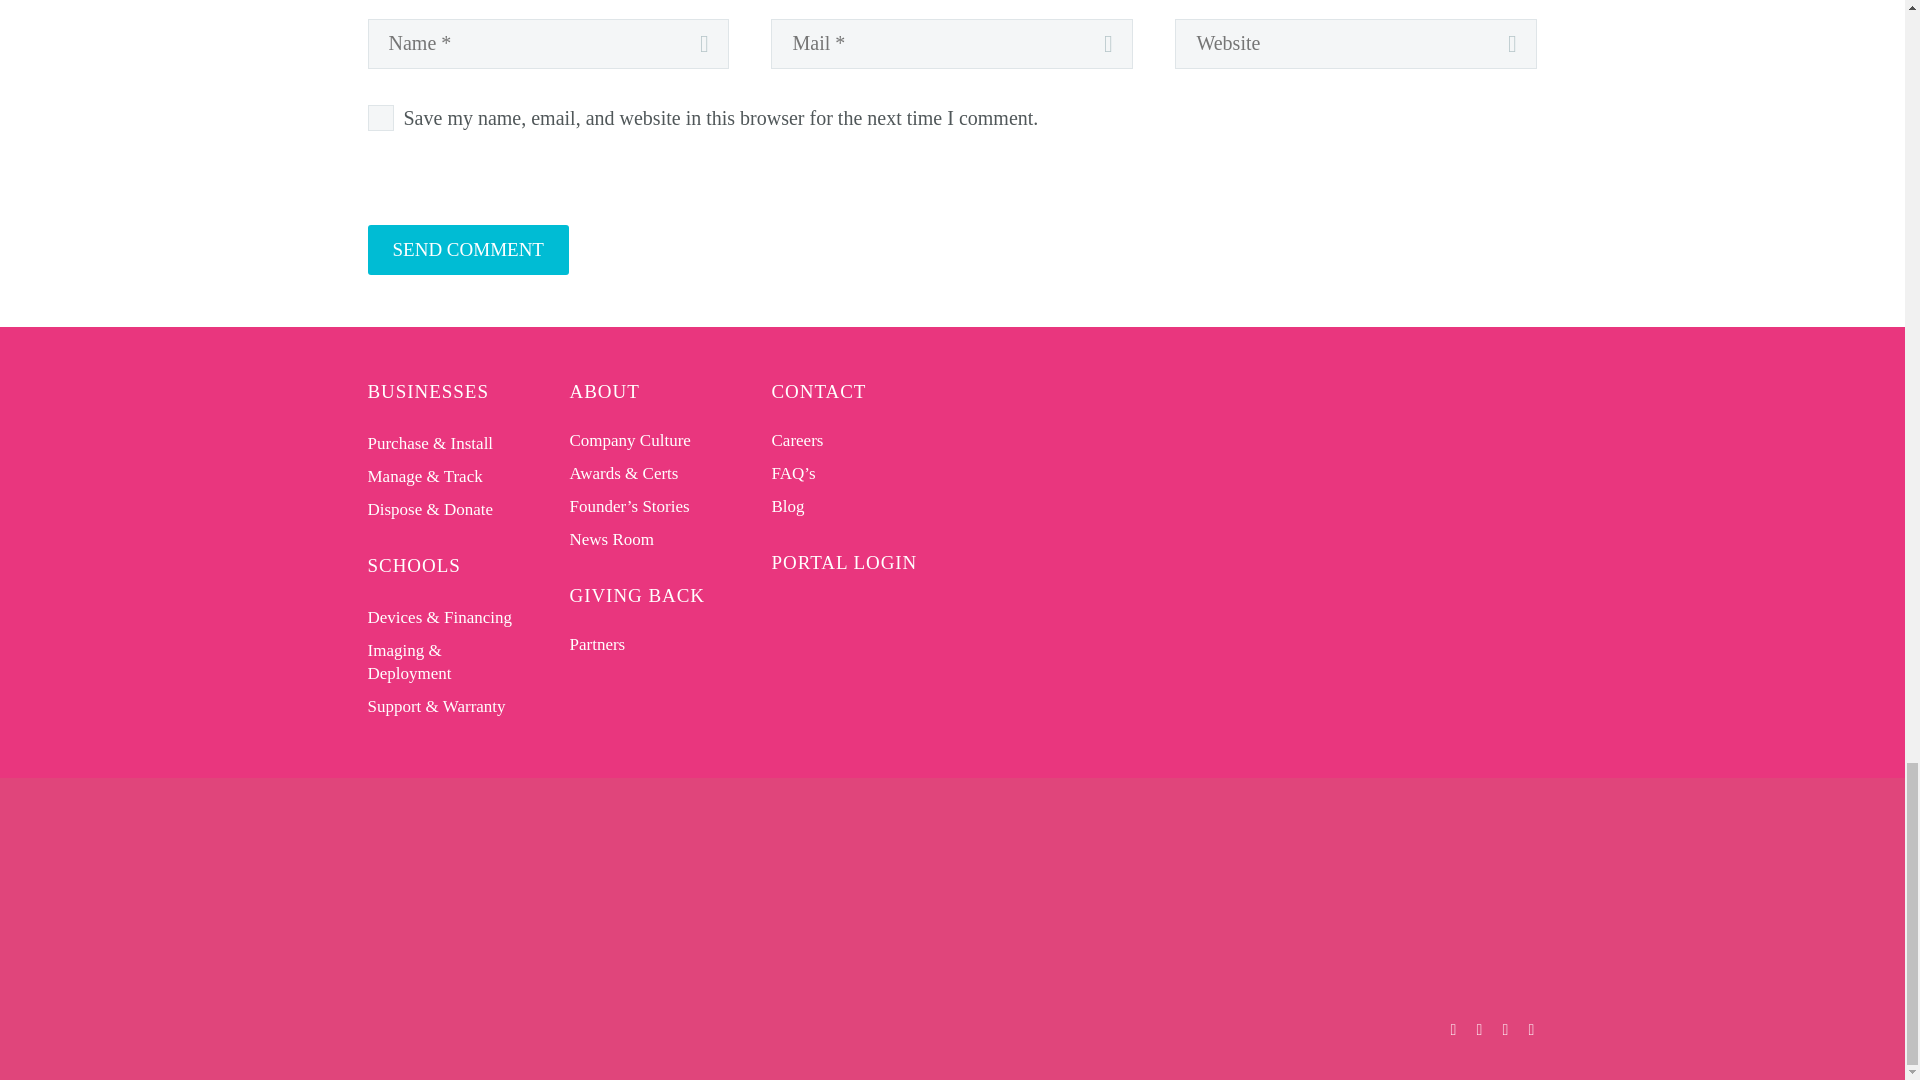  What do you see at coordinates (844, 562) in the screenshot?
I see `PORTAL LOGIN` at bounding box center [844, 562].